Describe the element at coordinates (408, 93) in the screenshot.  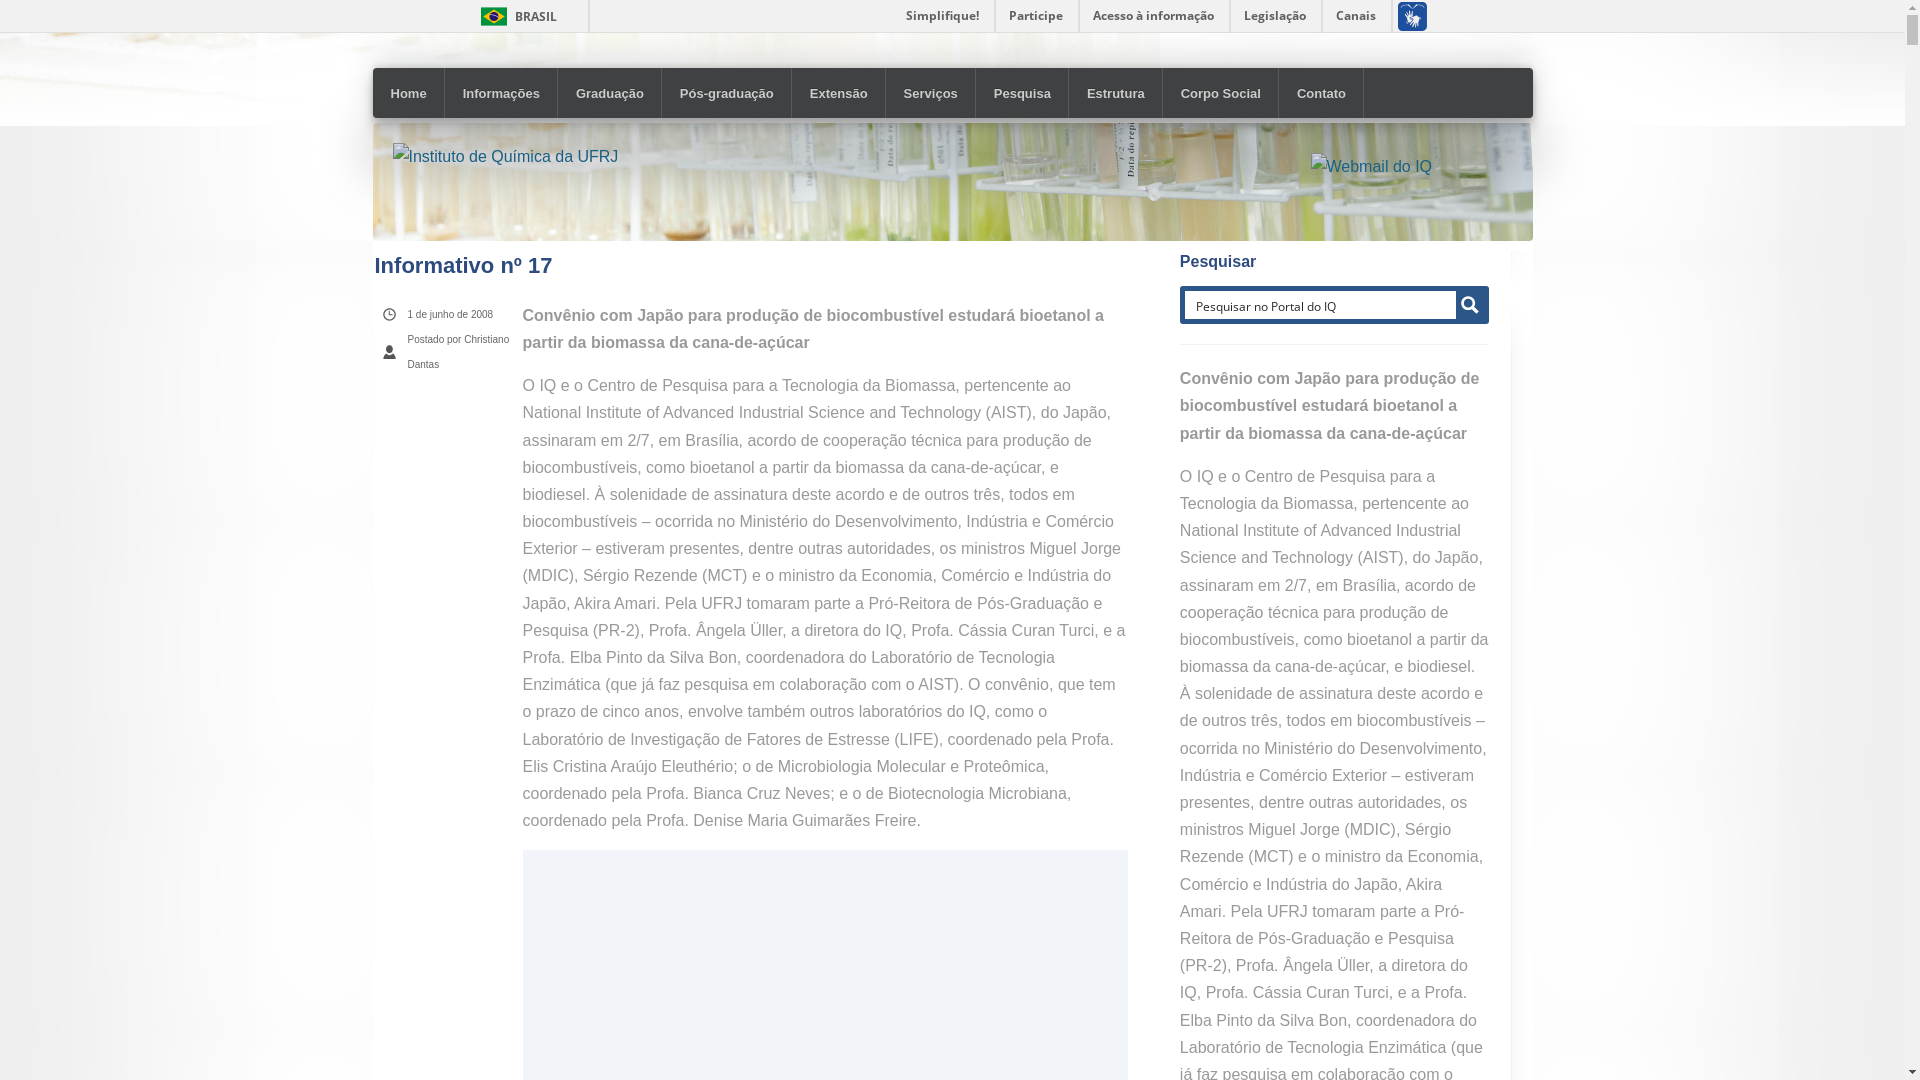
I see `Home` at that location.